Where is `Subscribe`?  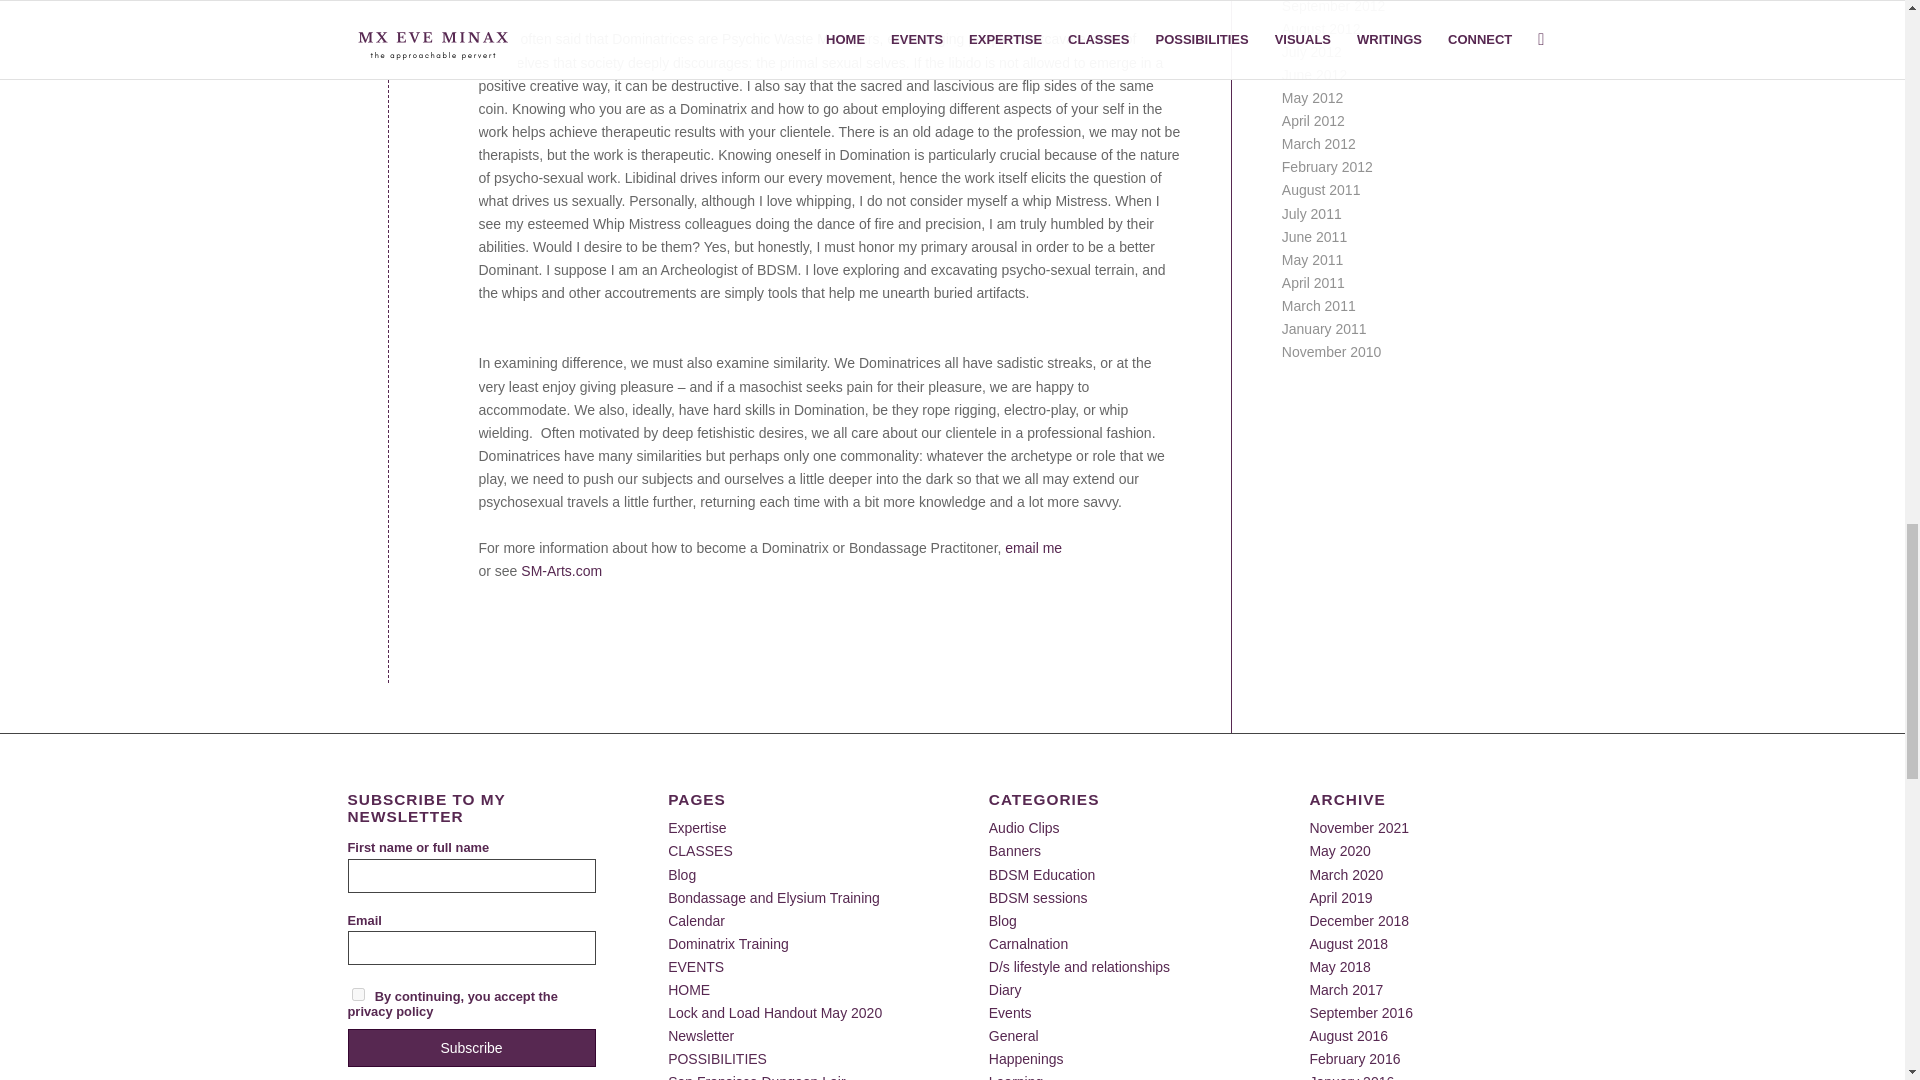
Subscribe is located at coordinates (471, 1048).